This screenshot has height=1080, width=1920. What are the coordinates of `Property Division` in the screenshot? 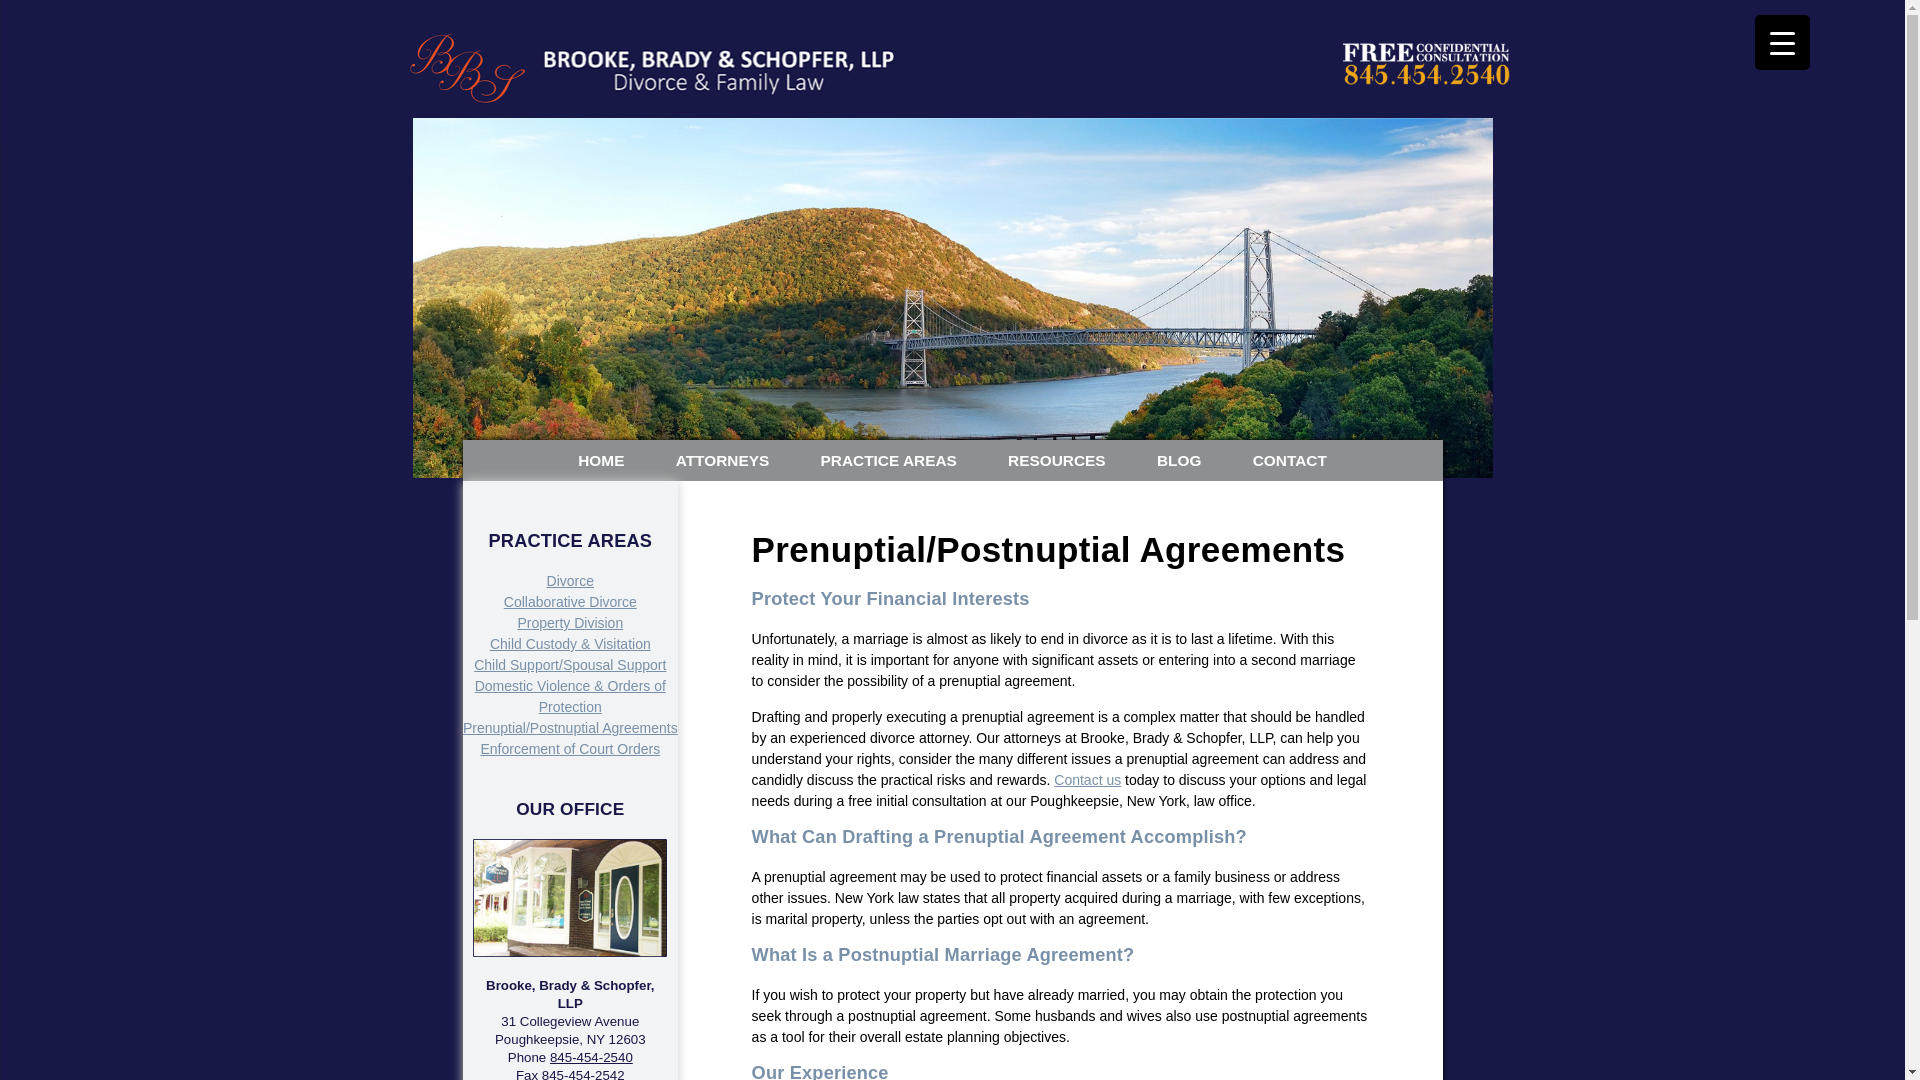 It's located at (569, 622).